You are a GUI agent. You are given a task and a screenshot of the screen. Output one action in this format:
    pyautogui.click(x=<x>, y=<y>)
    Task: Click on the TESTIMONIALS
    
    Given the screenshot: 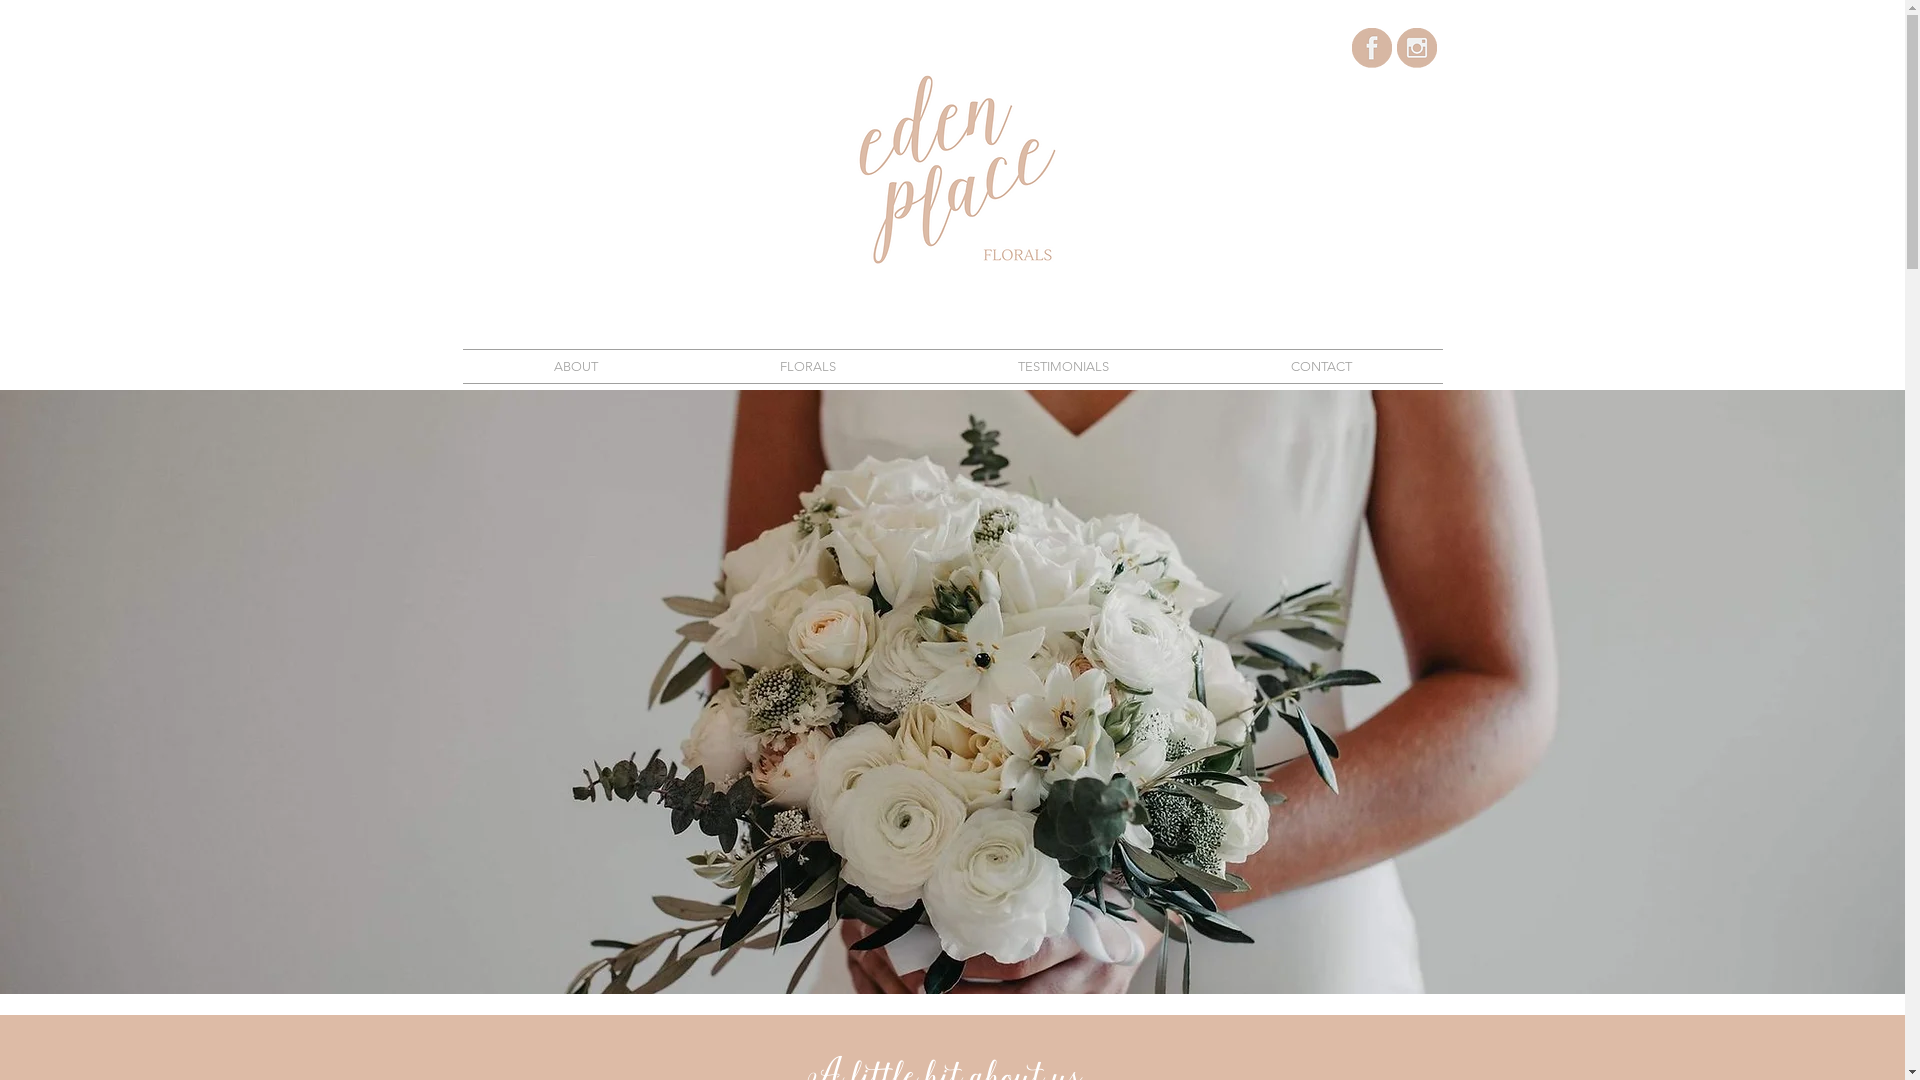 What is the action you would take?
    pyautogui.click(x=1062, y=366)
    